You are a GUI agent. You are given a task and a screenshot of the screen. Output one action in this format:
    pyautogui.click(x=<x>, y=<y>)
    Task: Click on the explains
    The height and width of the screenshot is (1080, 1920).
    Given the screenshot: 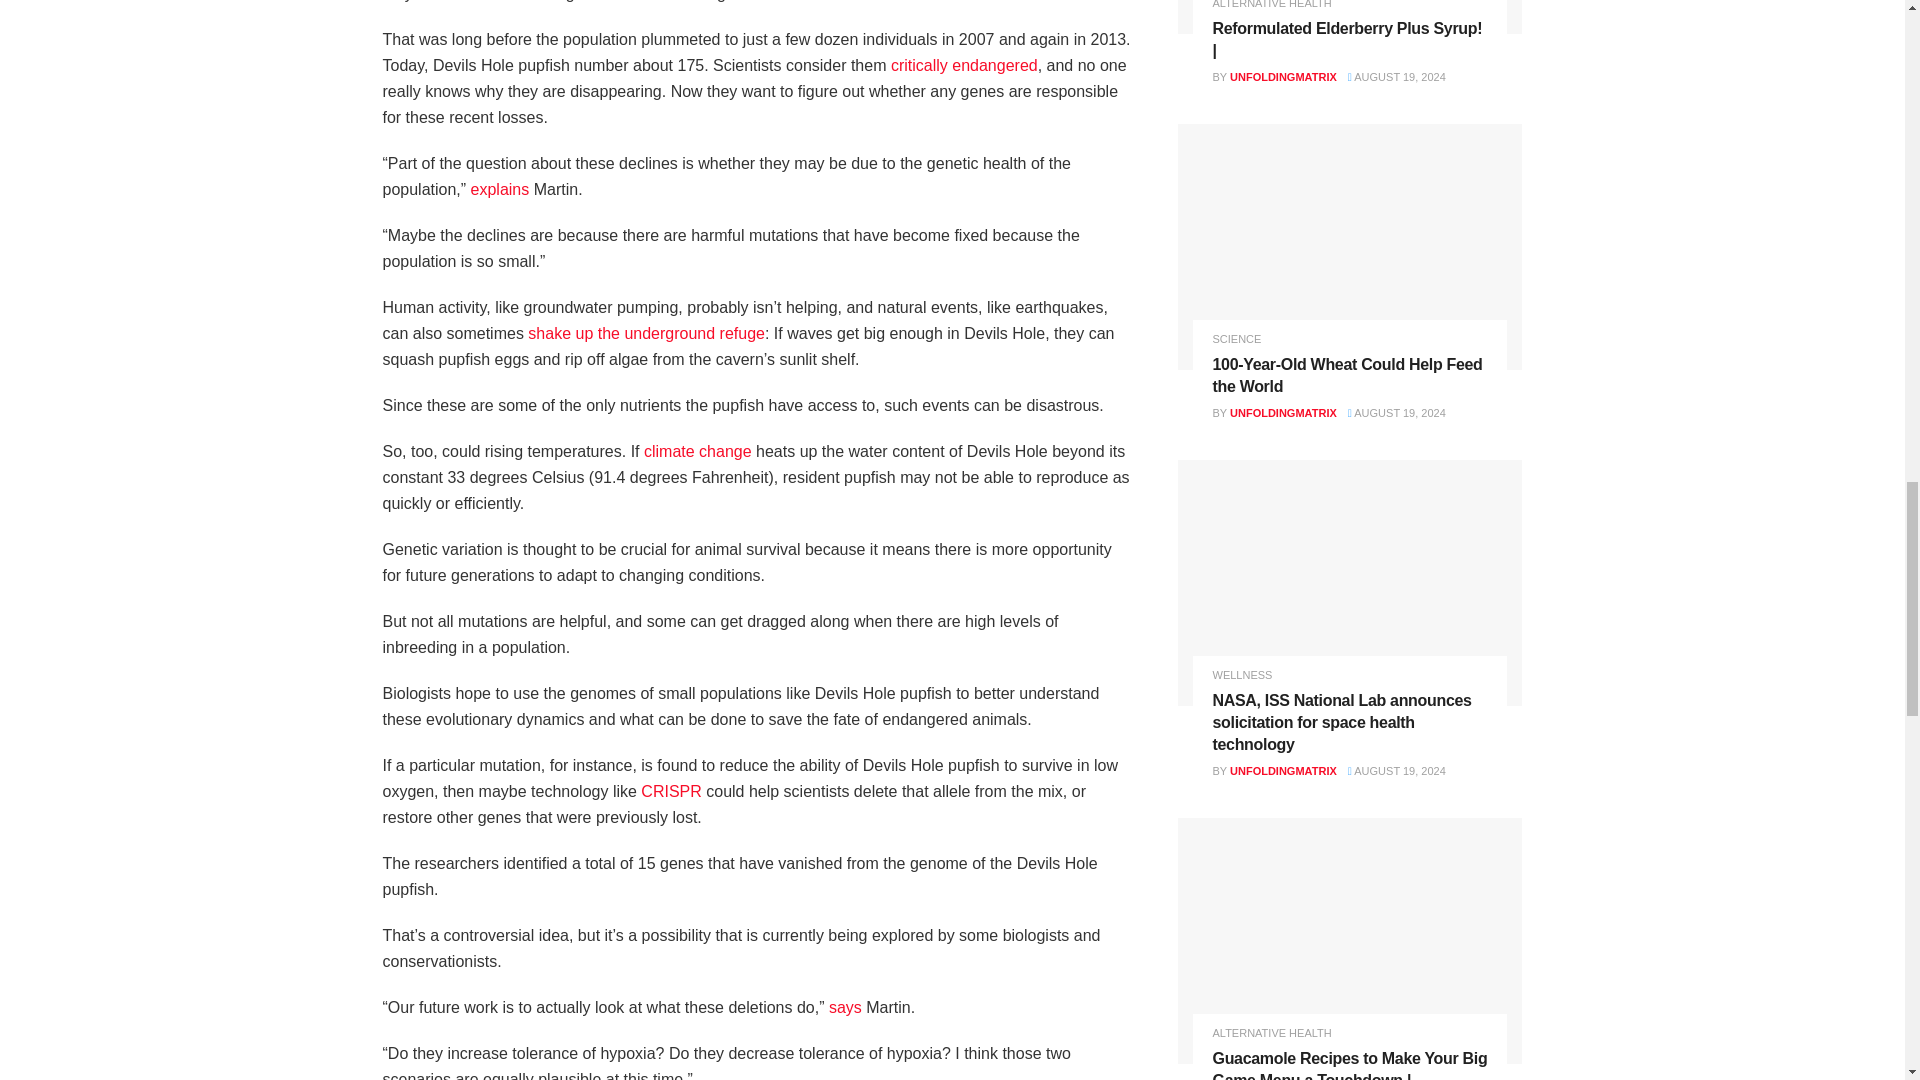 What is the action you would take?
    pyautogui.click(x=500, y=189)
    